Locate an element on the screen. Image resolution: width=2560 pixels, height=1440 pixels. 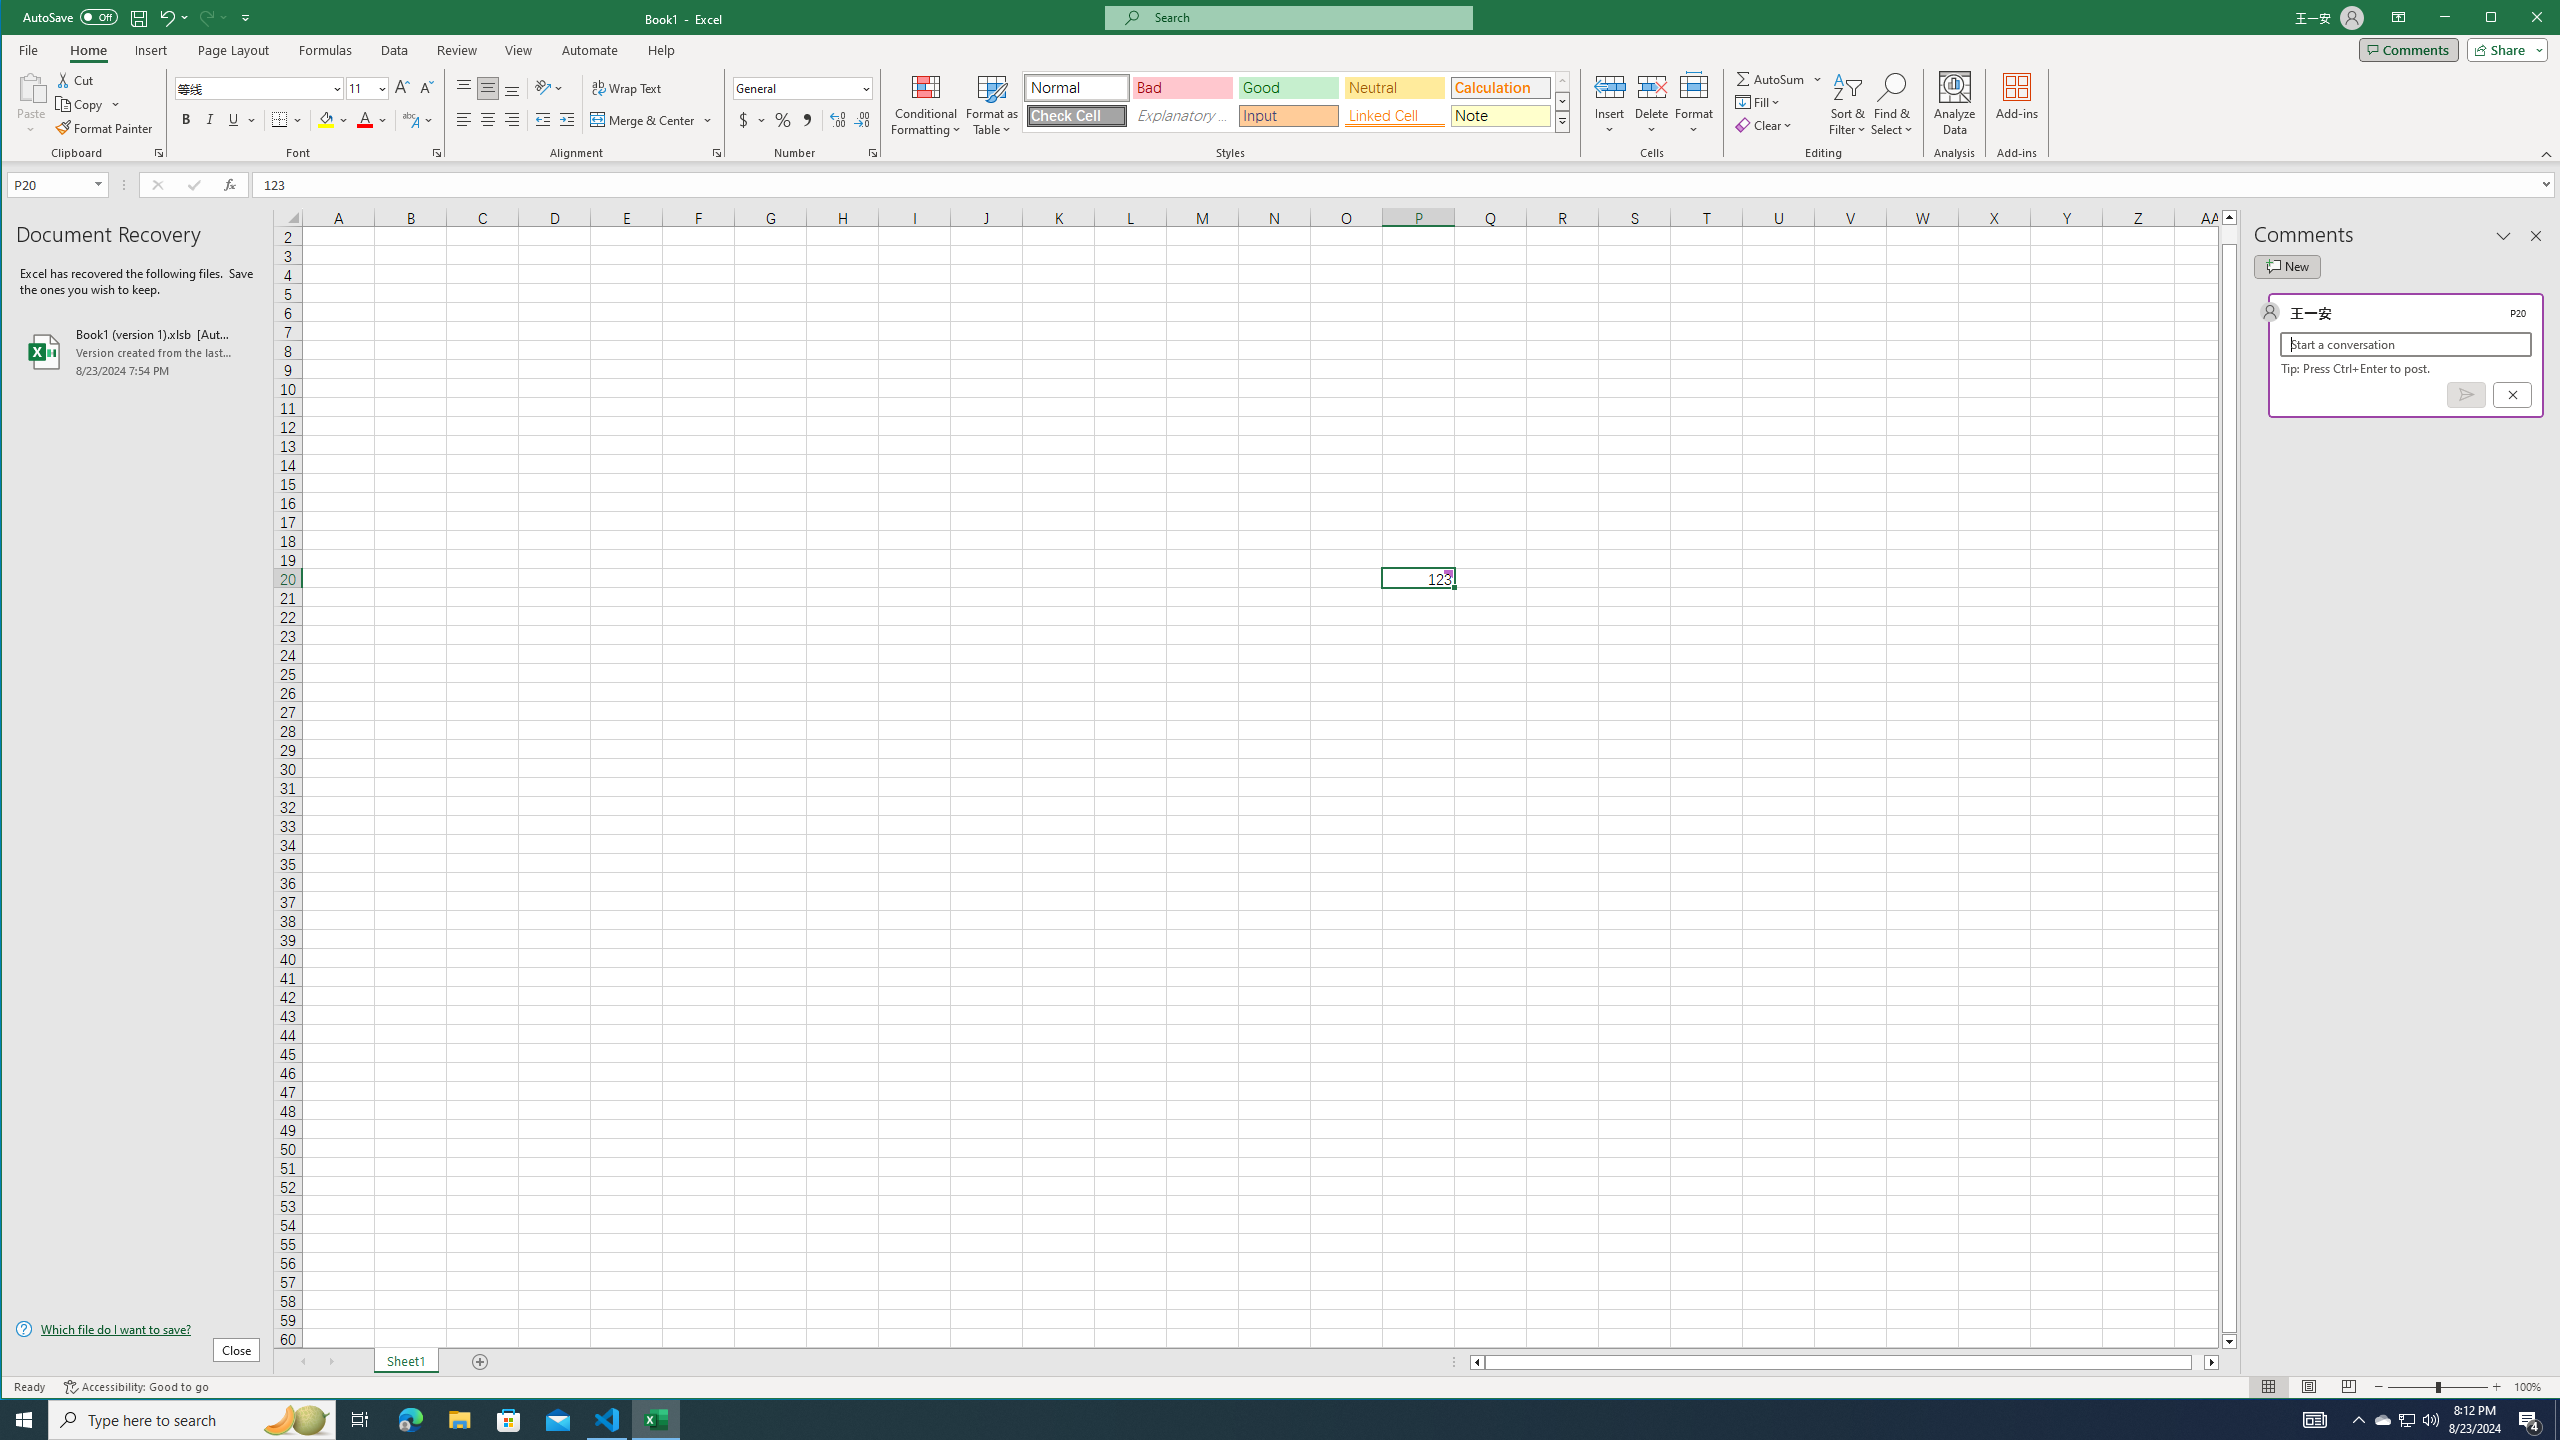
Copy is located at coordinates (80, 104).